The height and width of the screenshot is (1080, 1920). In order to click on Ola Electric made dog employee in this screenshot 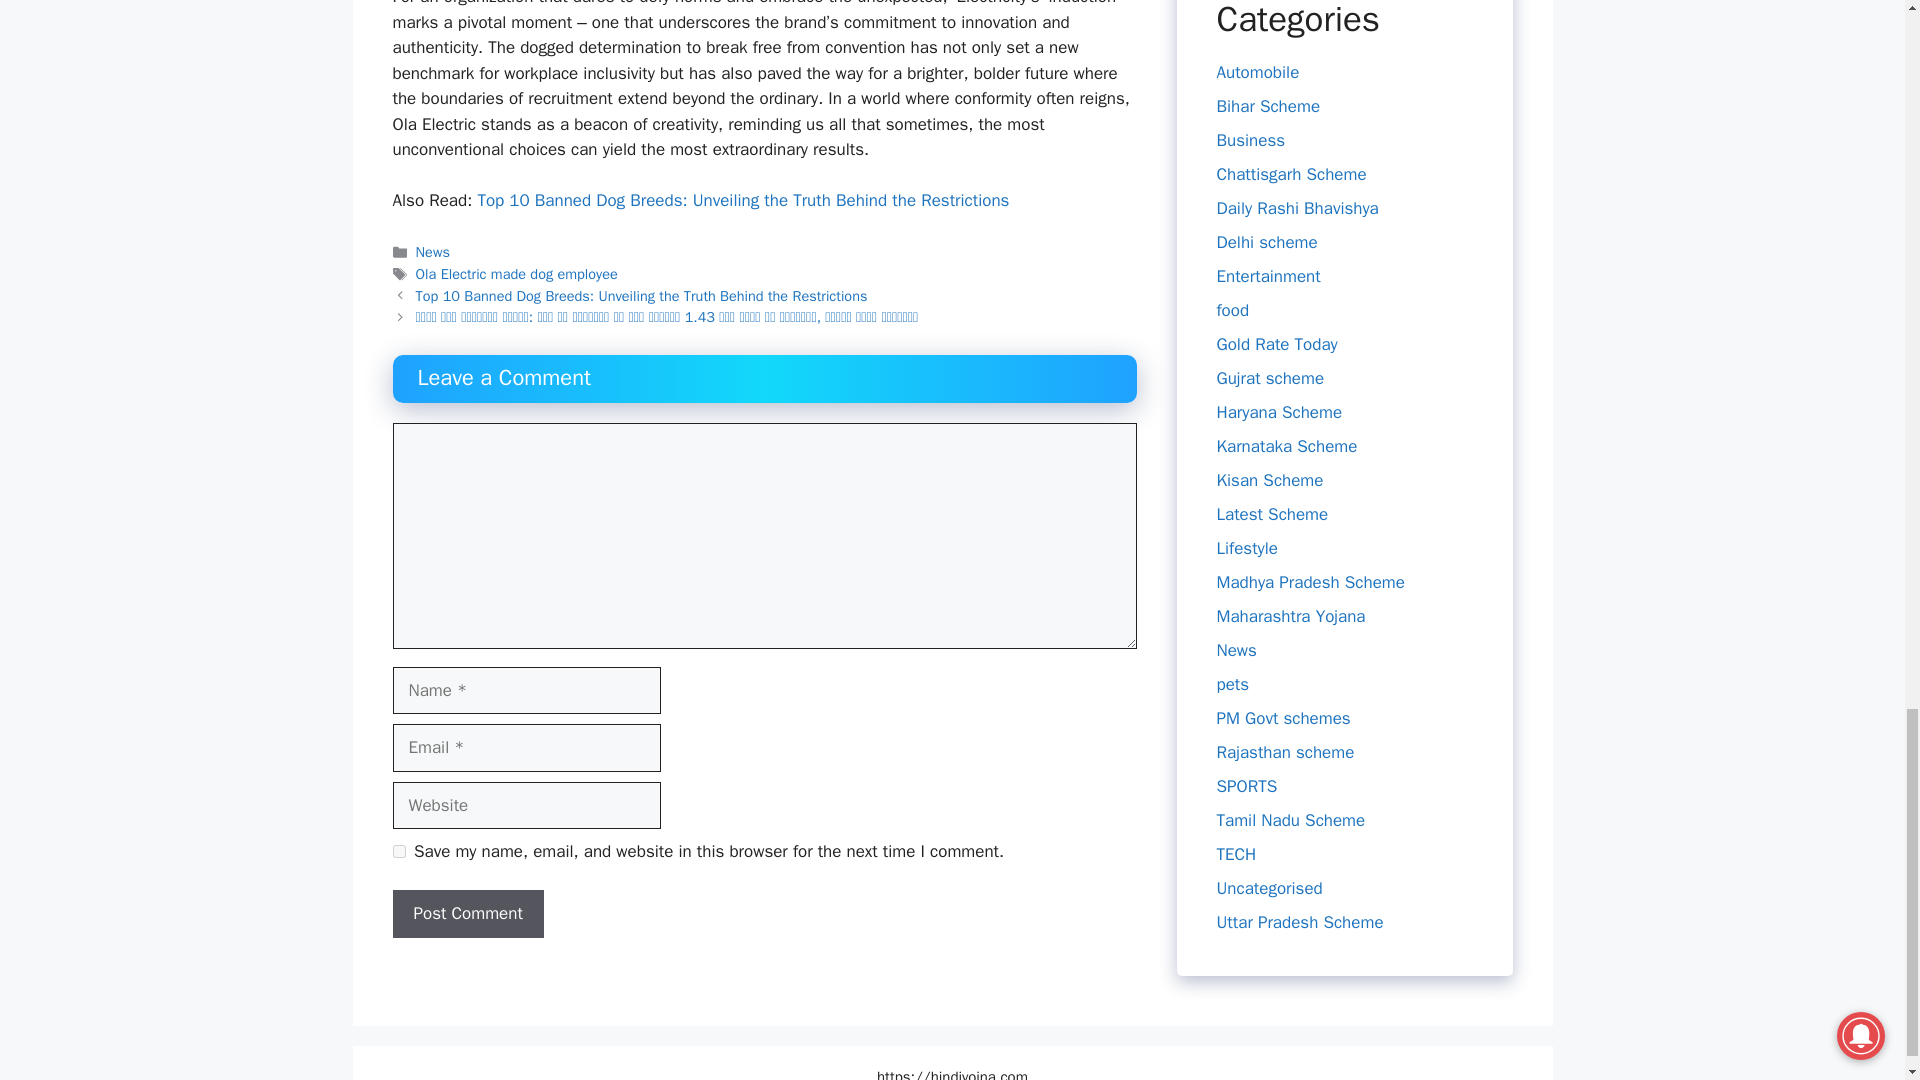, I will do `click(517, 273)`.